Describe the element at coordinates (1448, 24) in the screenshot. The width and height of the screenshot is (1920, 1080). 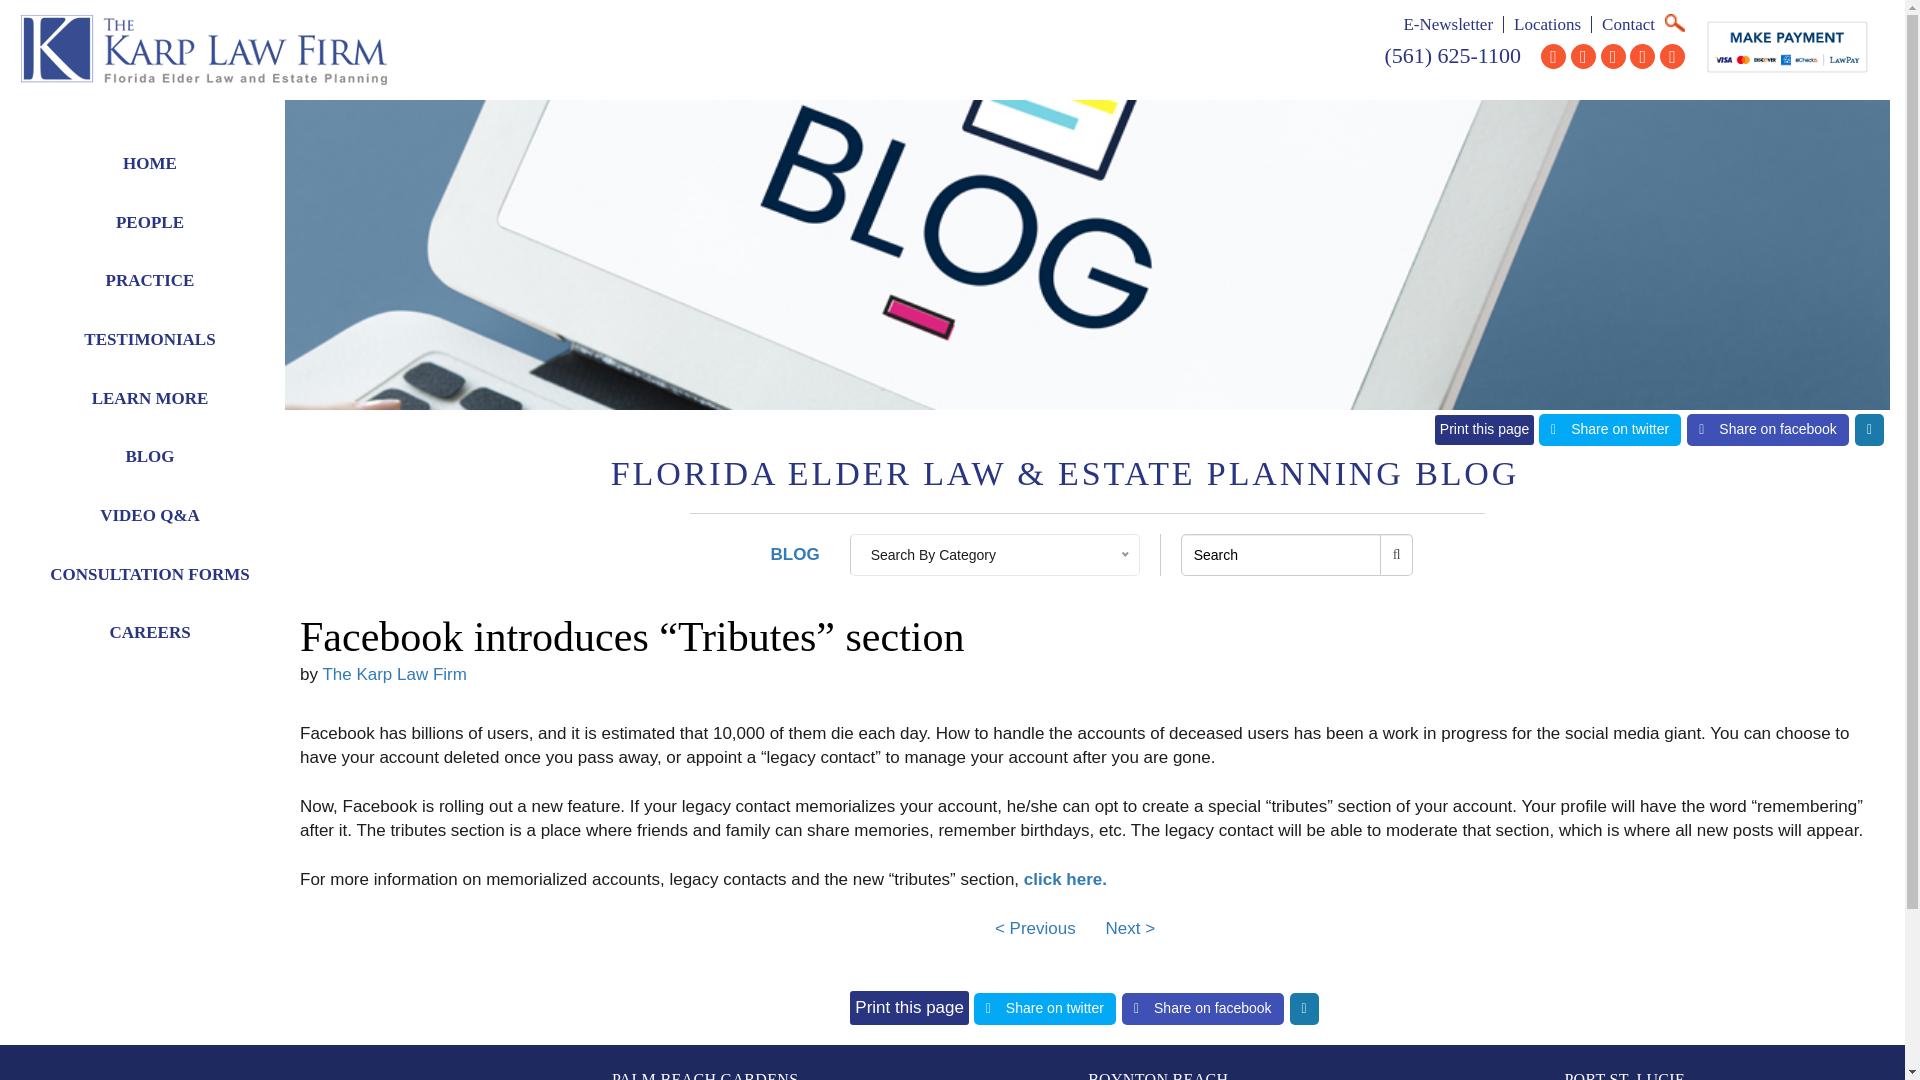
I see `E-Newsletter` at that location.